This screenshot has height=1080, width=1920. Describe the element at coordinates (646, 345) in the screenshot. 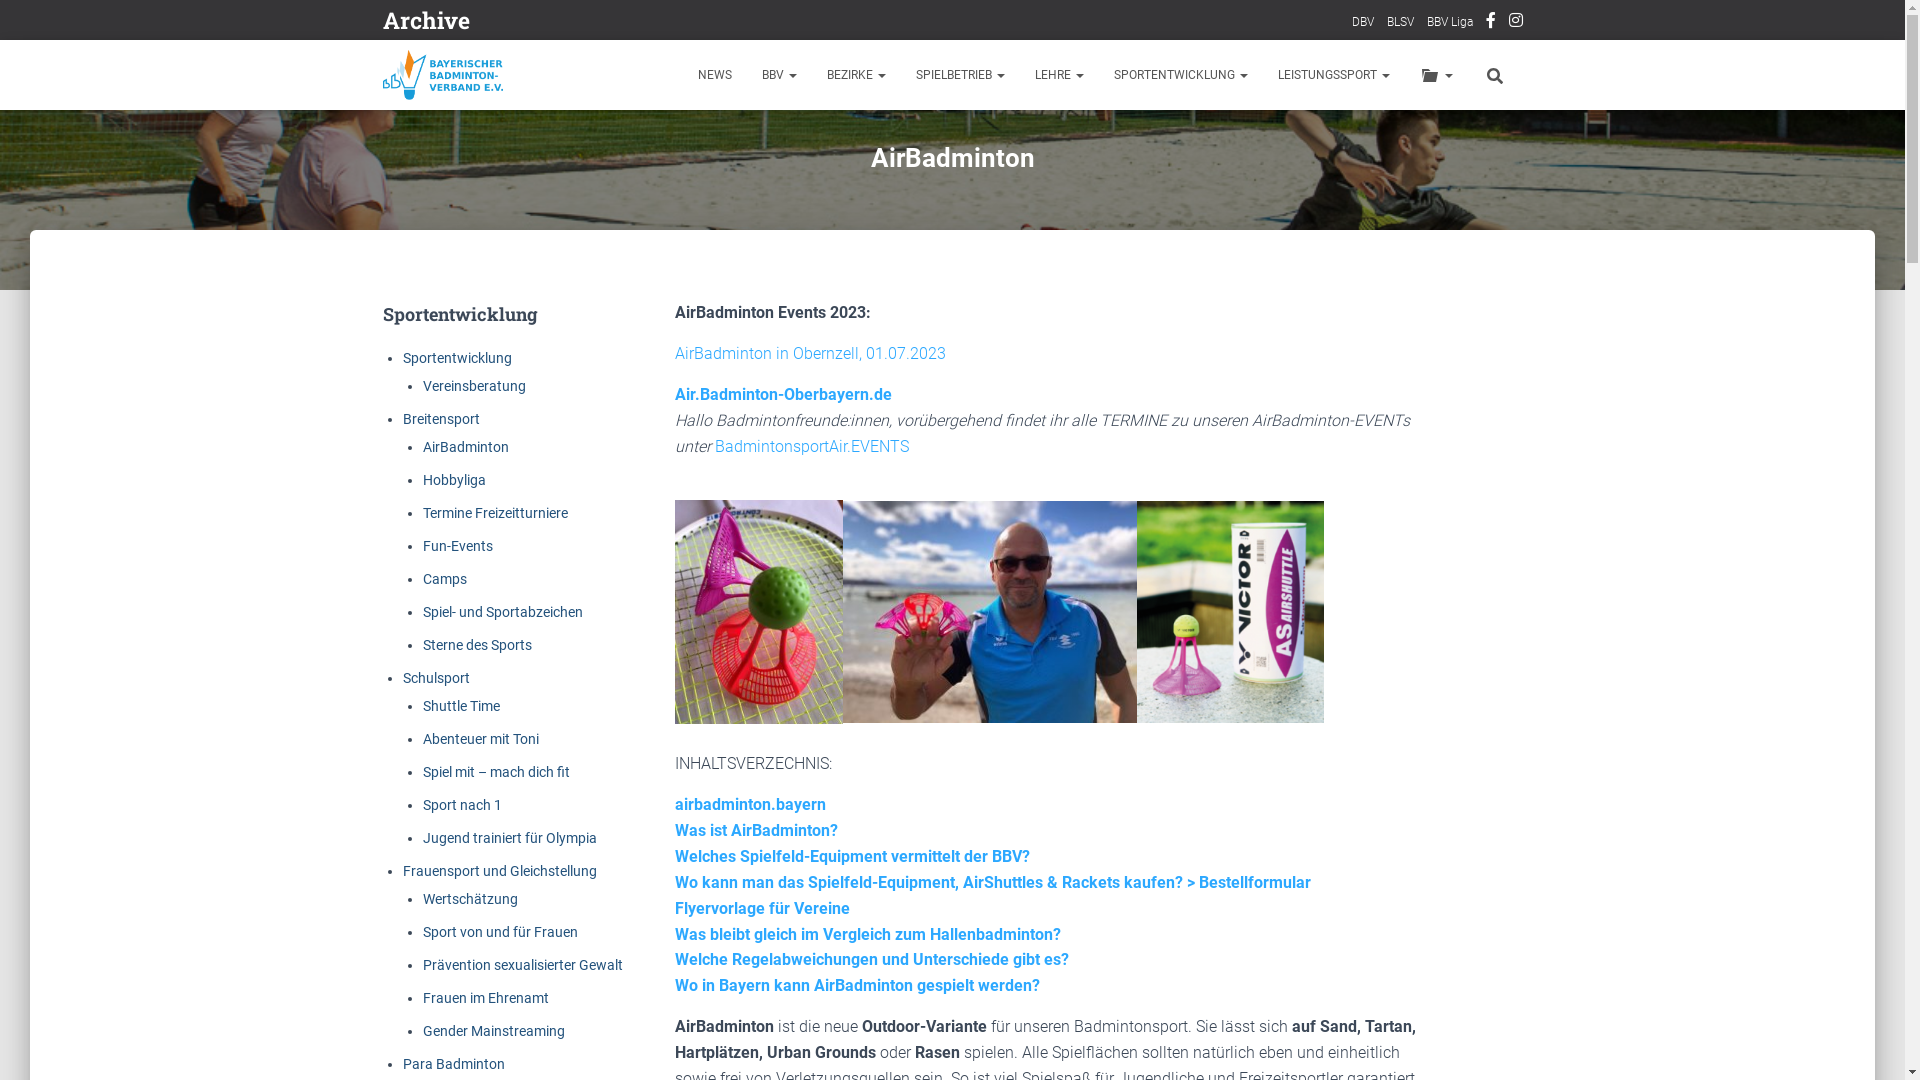

I see `Februar 2020` at that location.